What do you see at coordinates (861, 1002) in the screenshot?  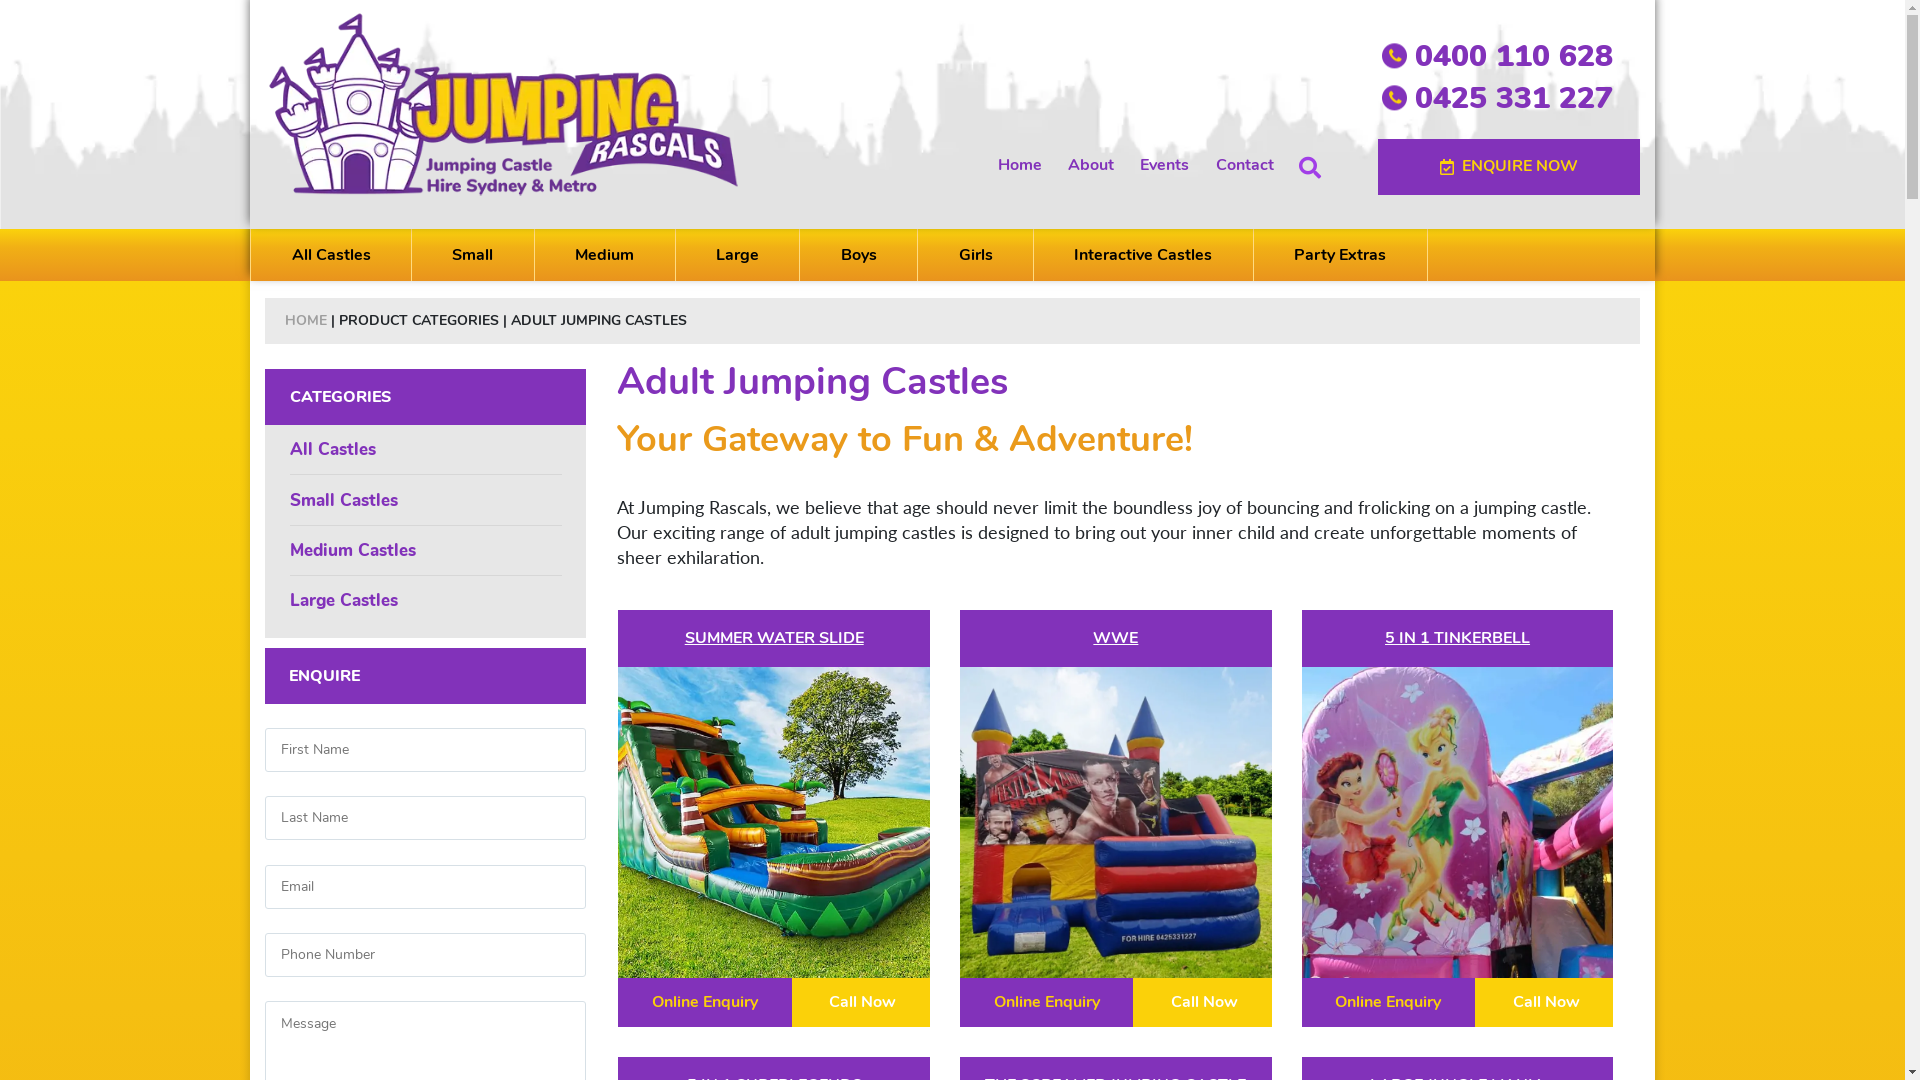 I see `Call Now` at bounding box center [861, 1002].